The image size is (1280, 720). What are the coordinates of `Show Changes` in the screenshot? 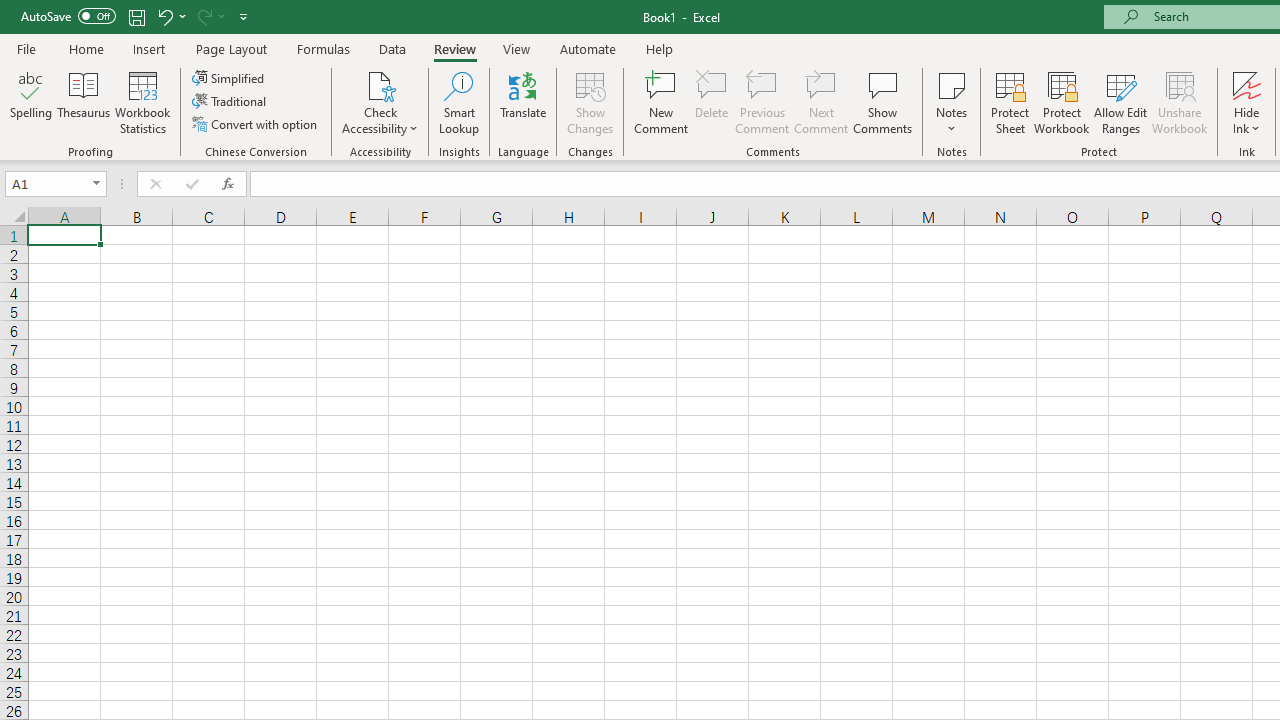 It's located at (590, 102).